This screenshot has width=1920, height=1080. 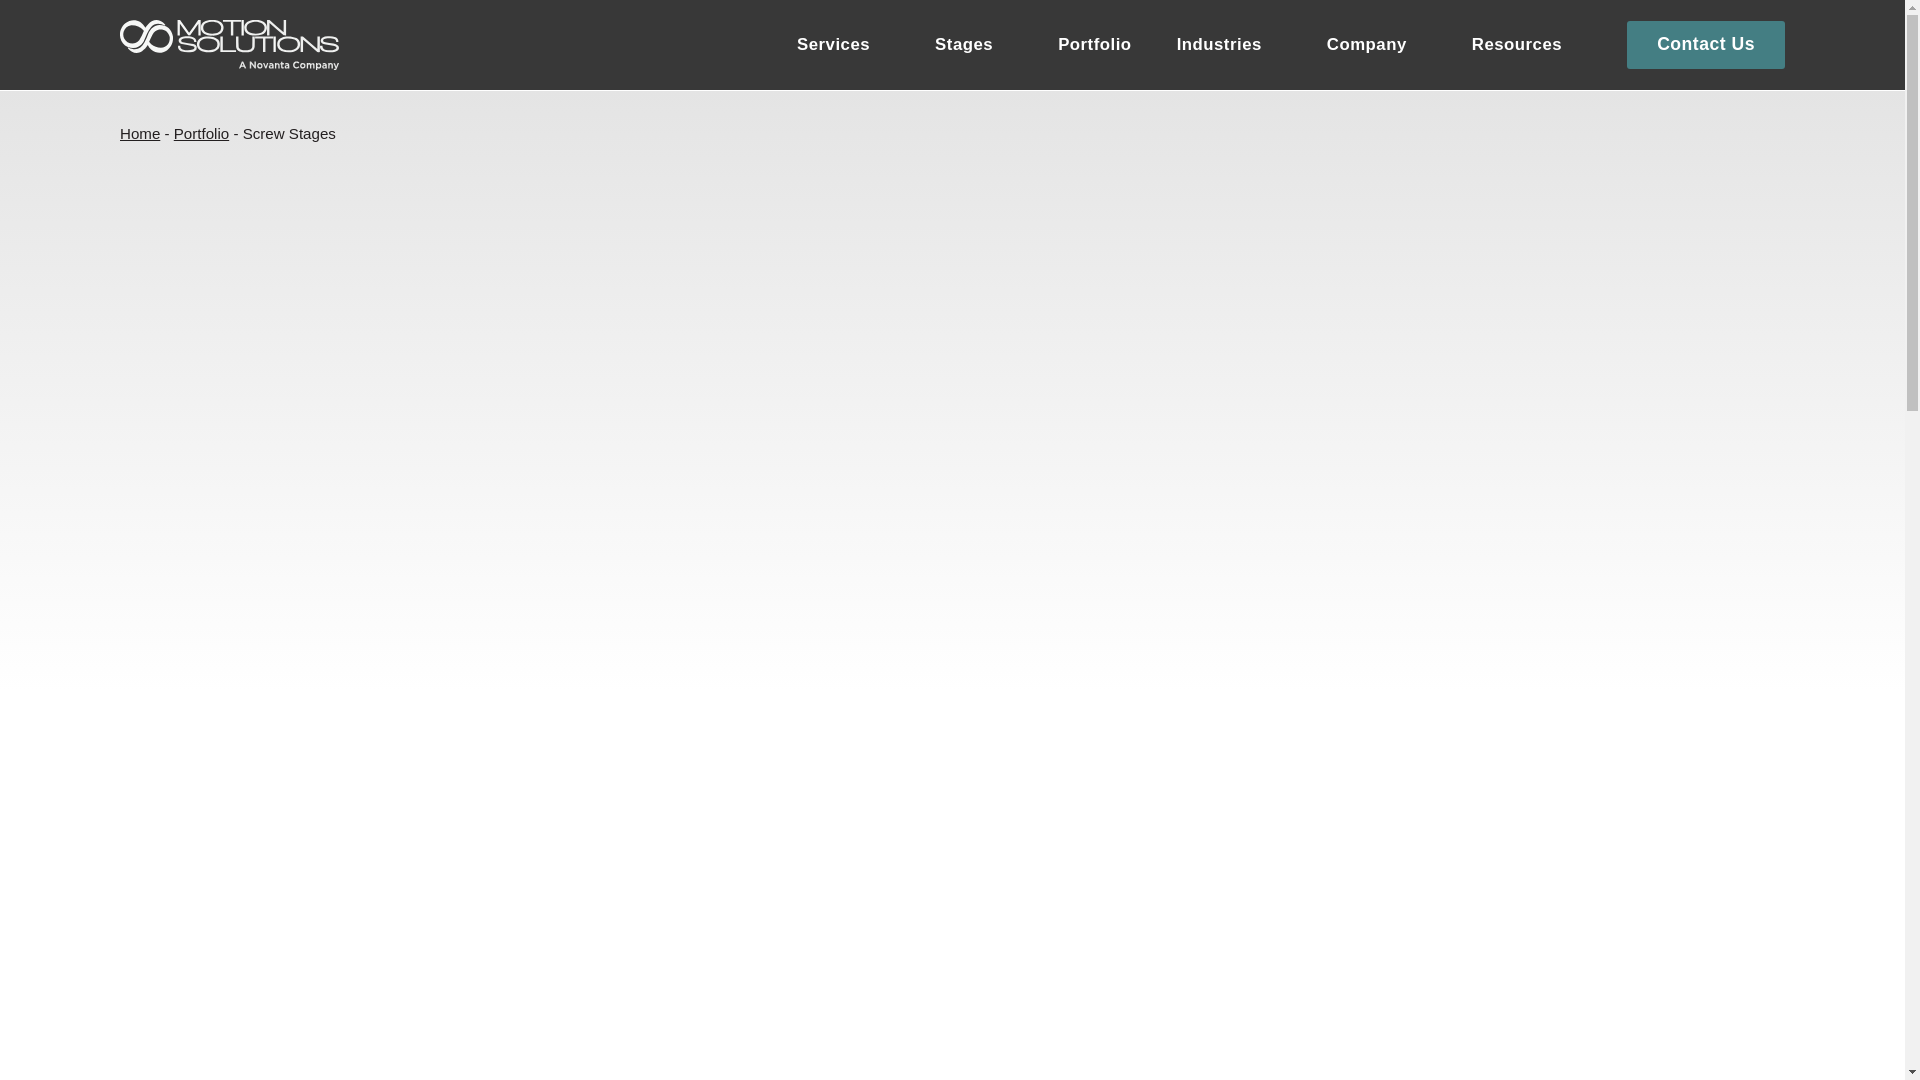 What do you see at coordinates (974, 45) in the screenshot?
I see `Stages` at bounding box center [974, 45].